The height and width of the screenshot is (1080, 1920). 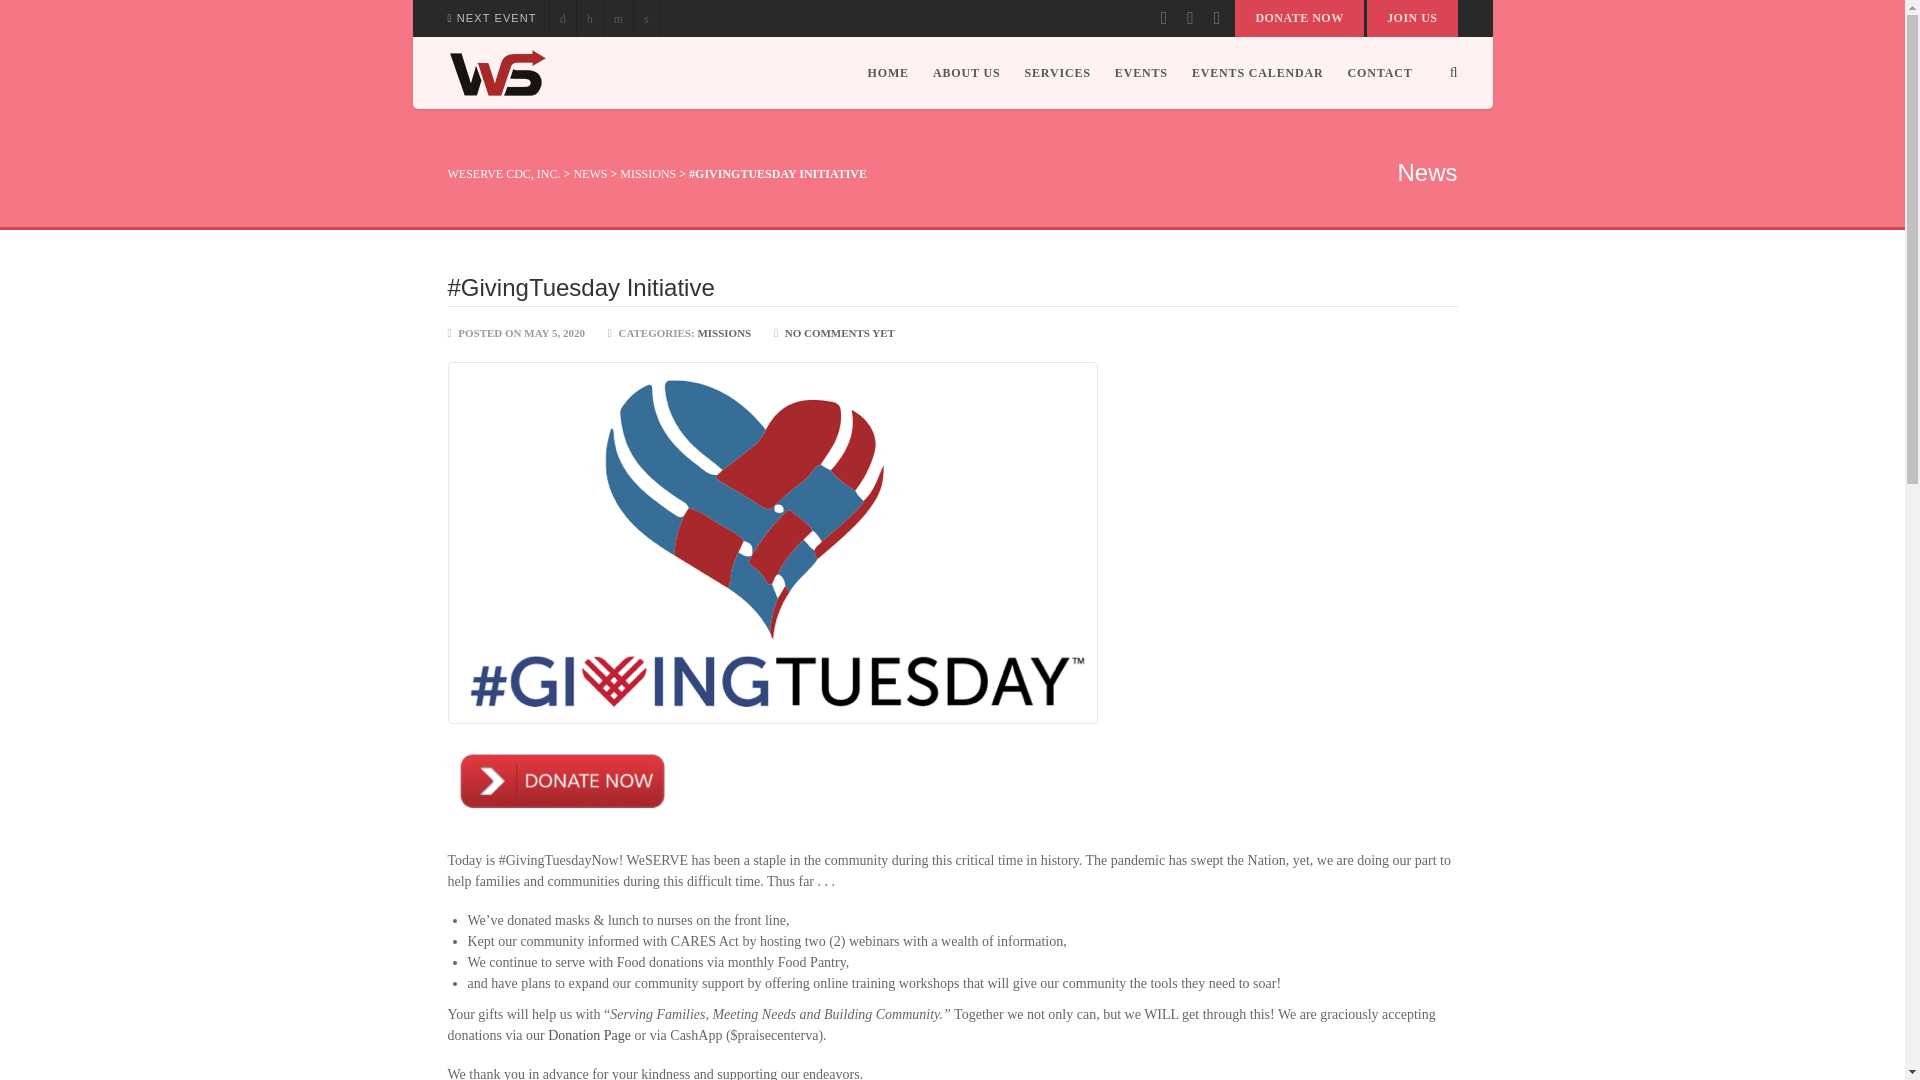 I want to click on HOME, so click(x=888, y=72).